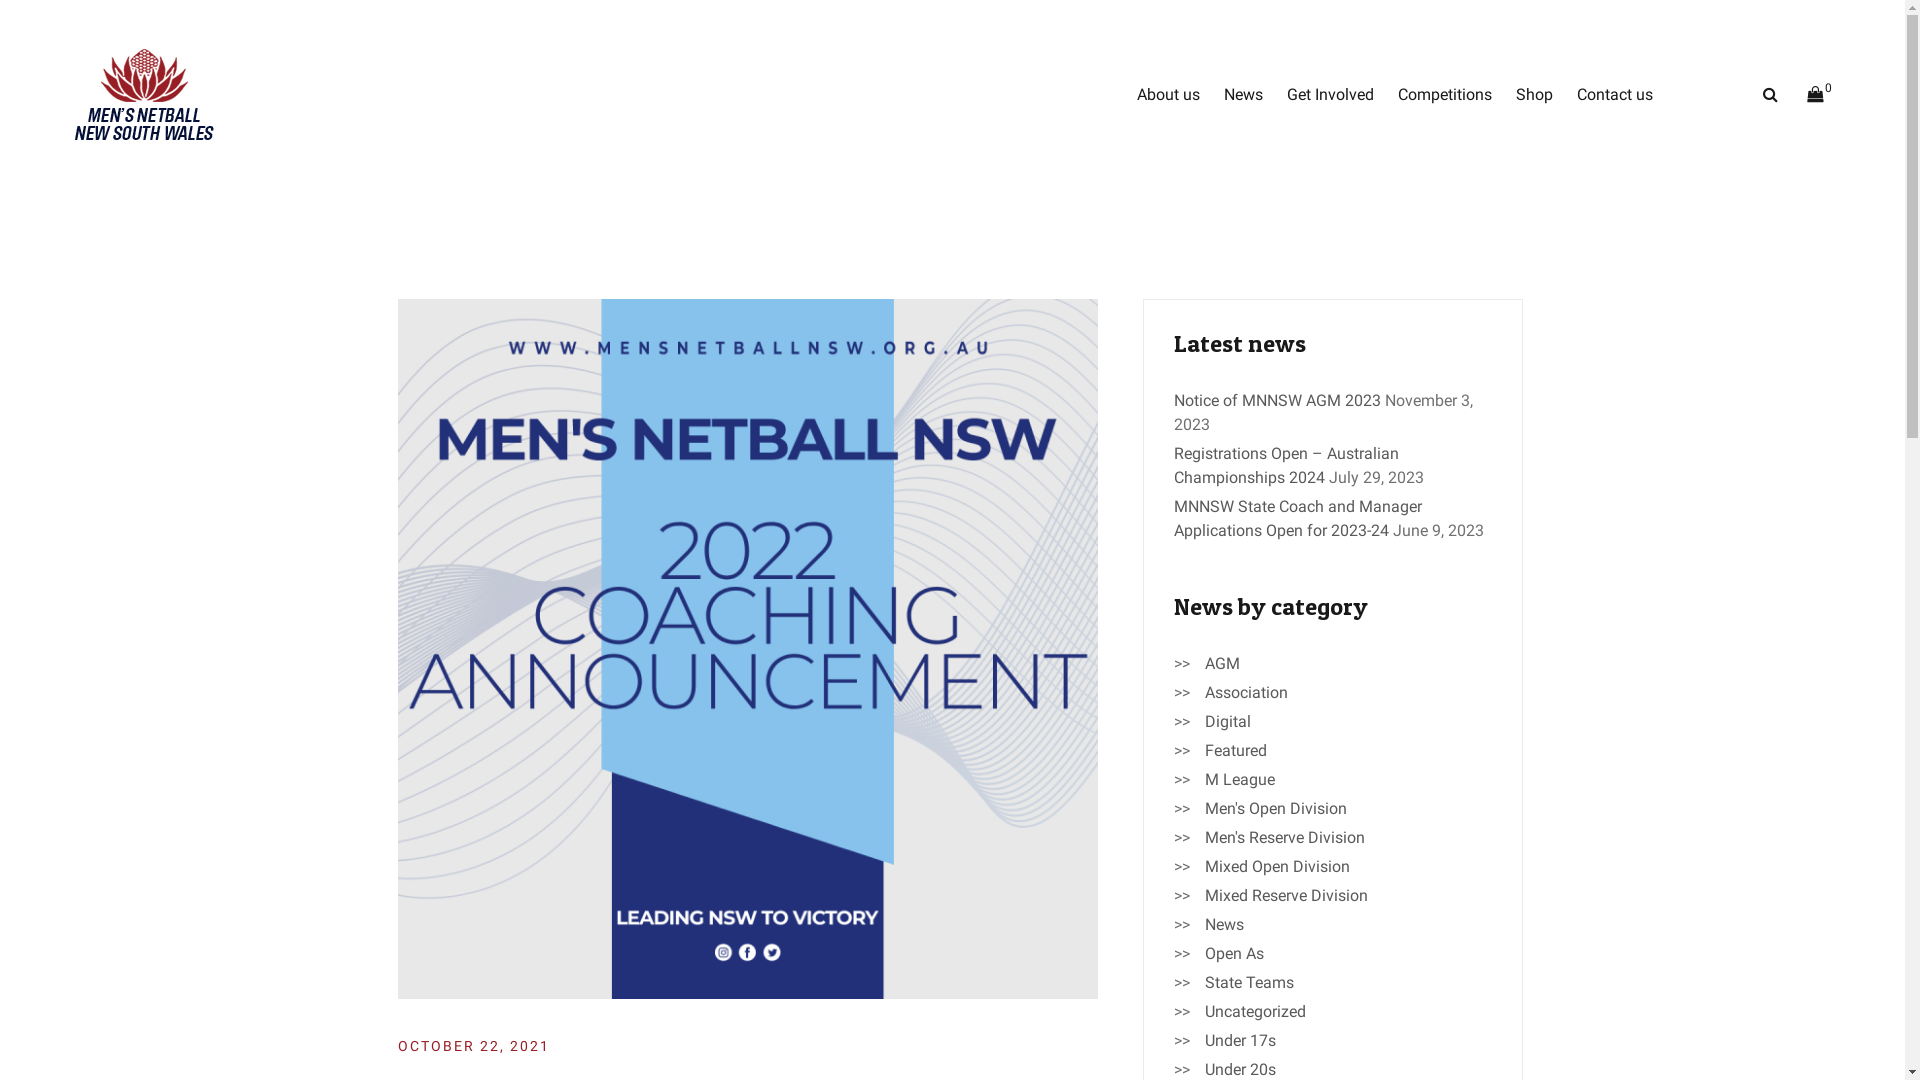 Image resolution: width=1920 pixels, height=1080 pixels. Describe the element at coordinates (1254, 1012) in the screenshot. I see `Uncategorized` at that location.